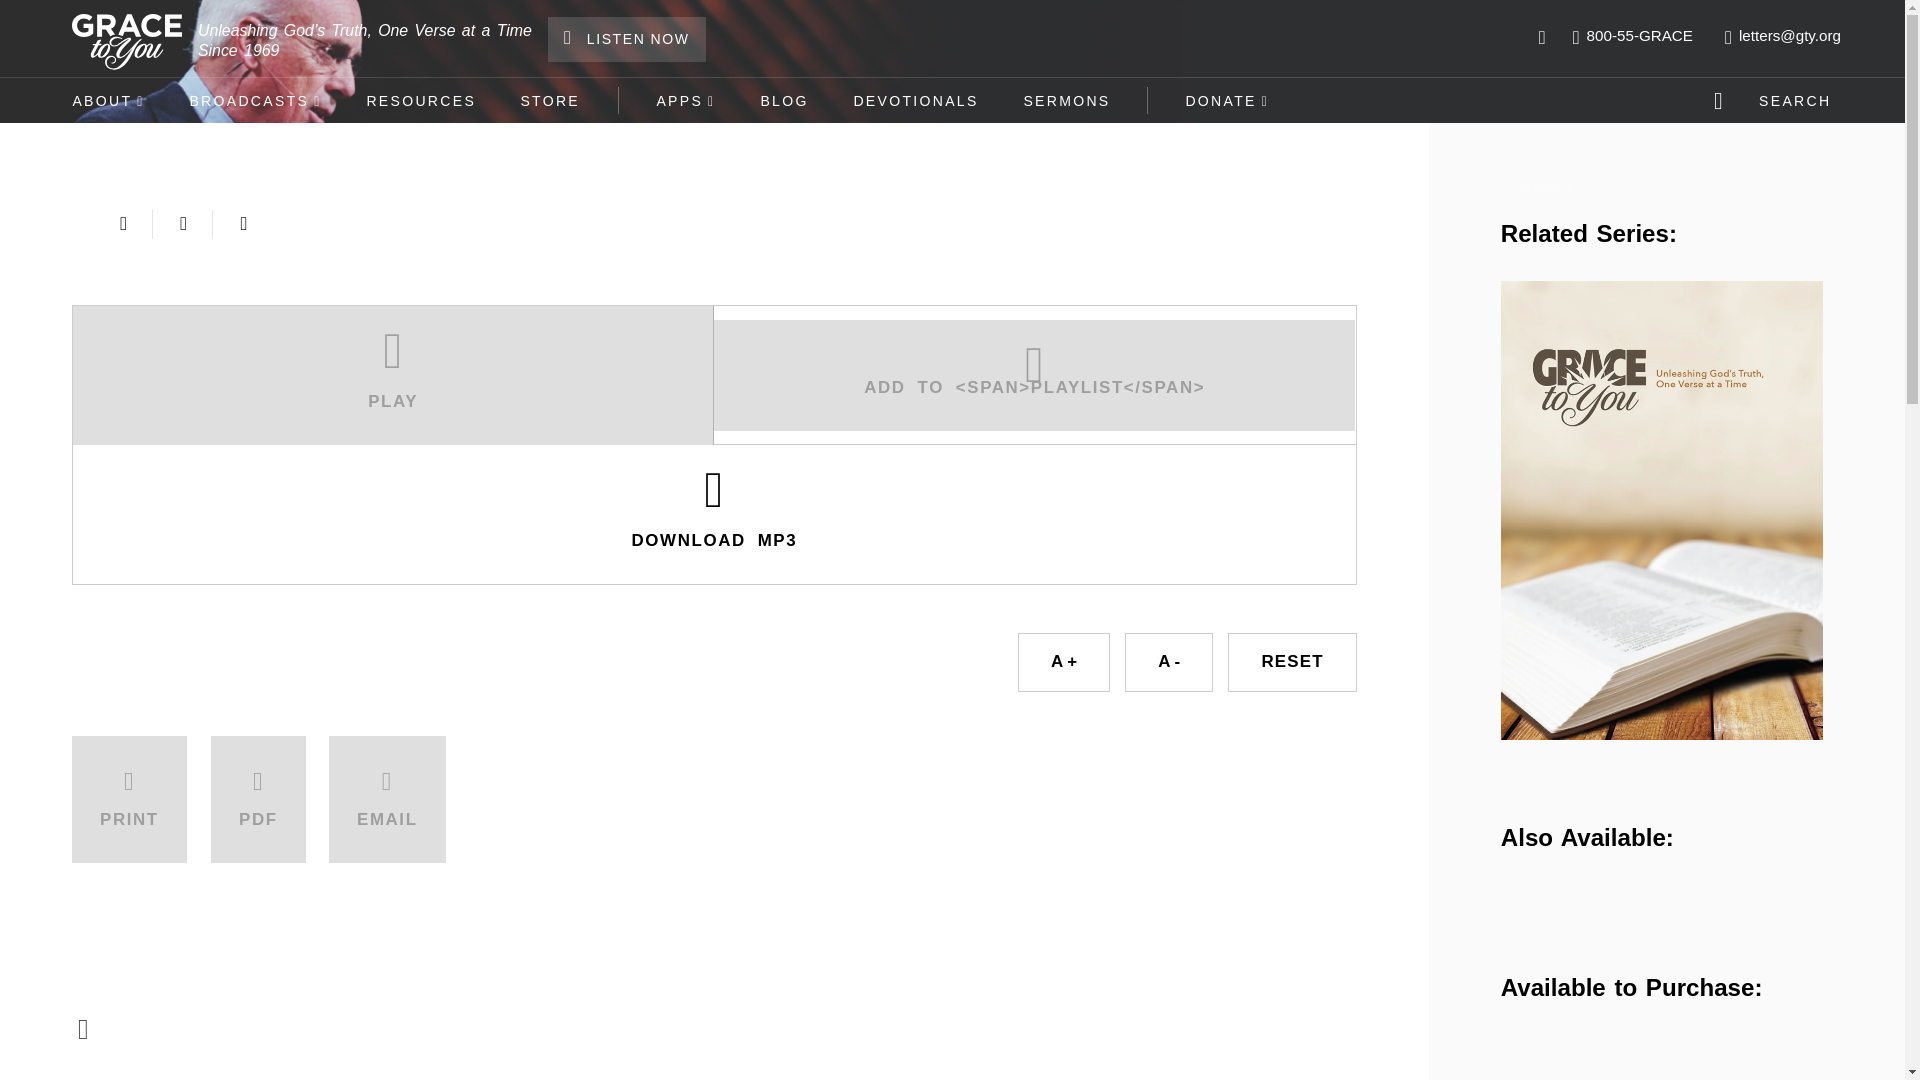 This screenshot has height=1080, width=1920. What do you see at coordinates (1776, 100) in the screenshot?
I see `SEARCH` at bounding box center [1776, 100].